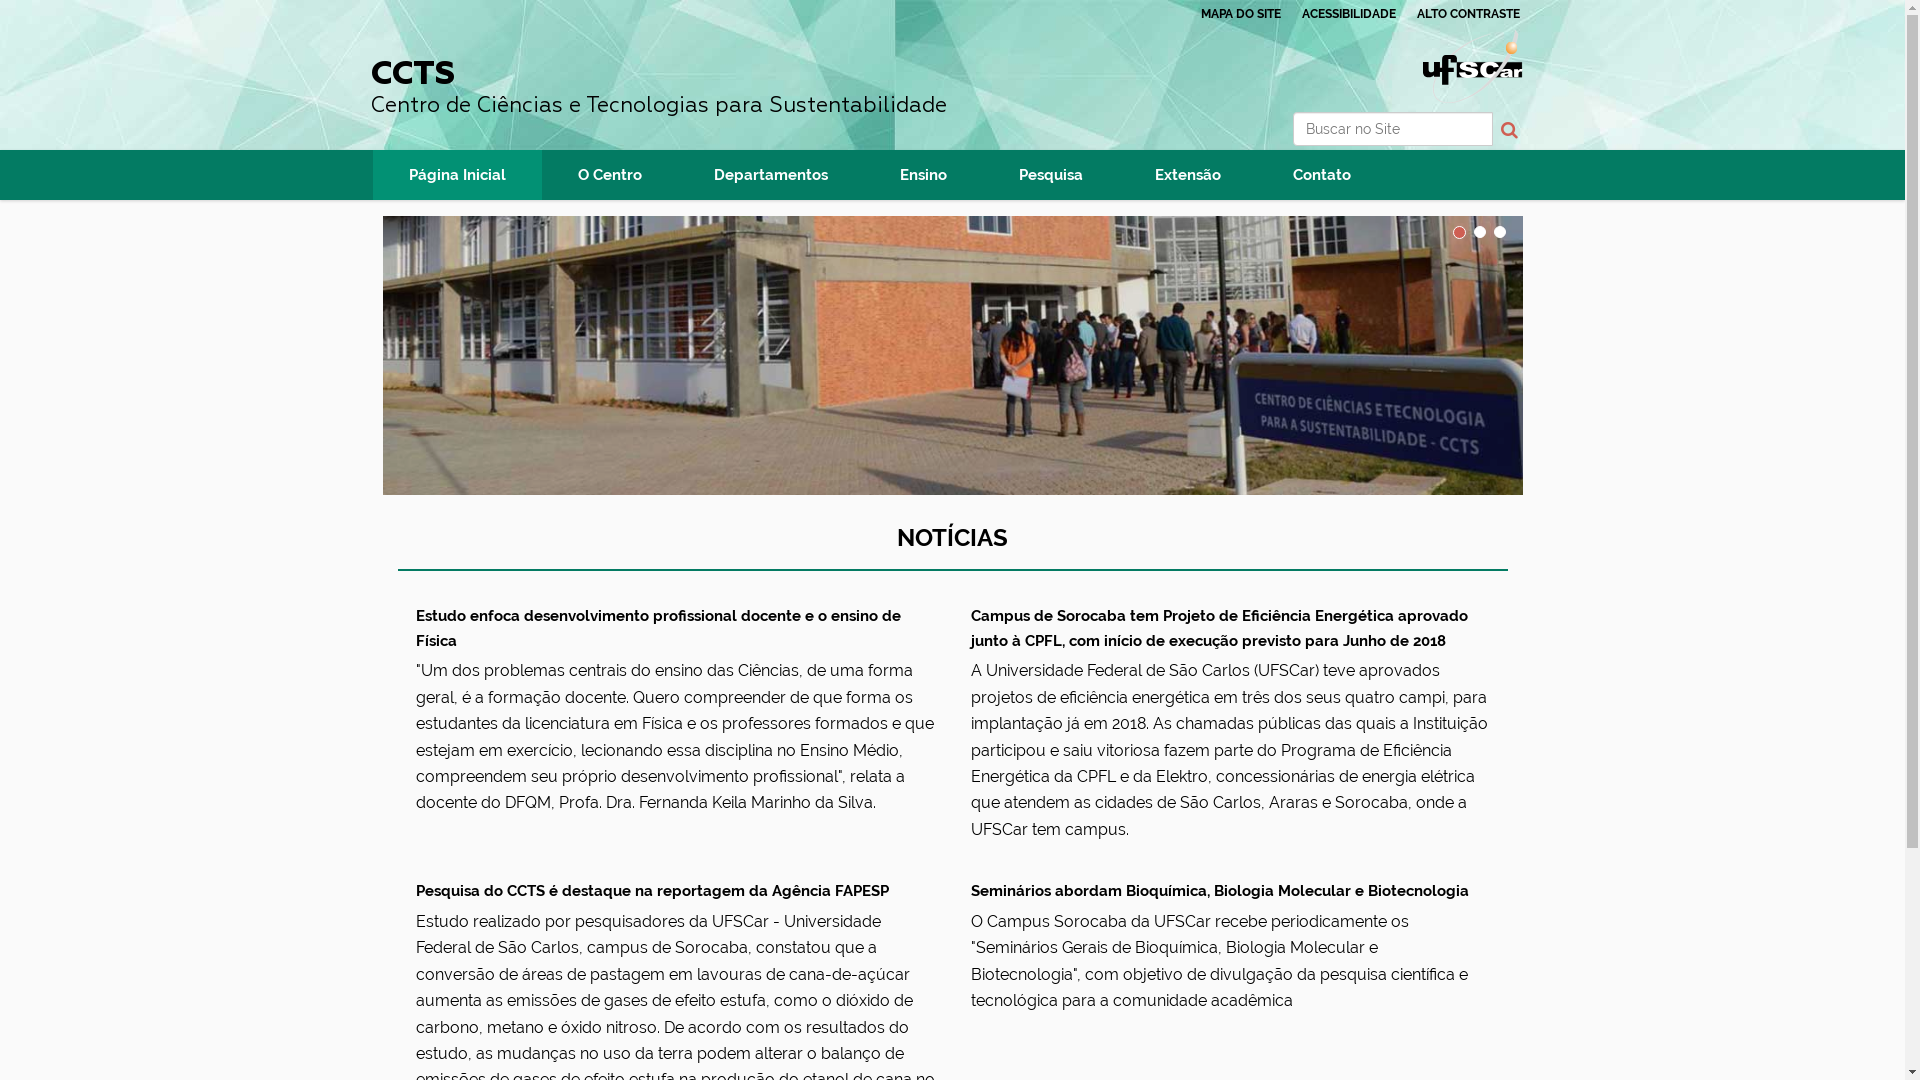 The image size is (1920, 1080). What do you see at coordinates (771, 175) in the screenshot?
I see `Departamentos` at bounding box center [771, 175].